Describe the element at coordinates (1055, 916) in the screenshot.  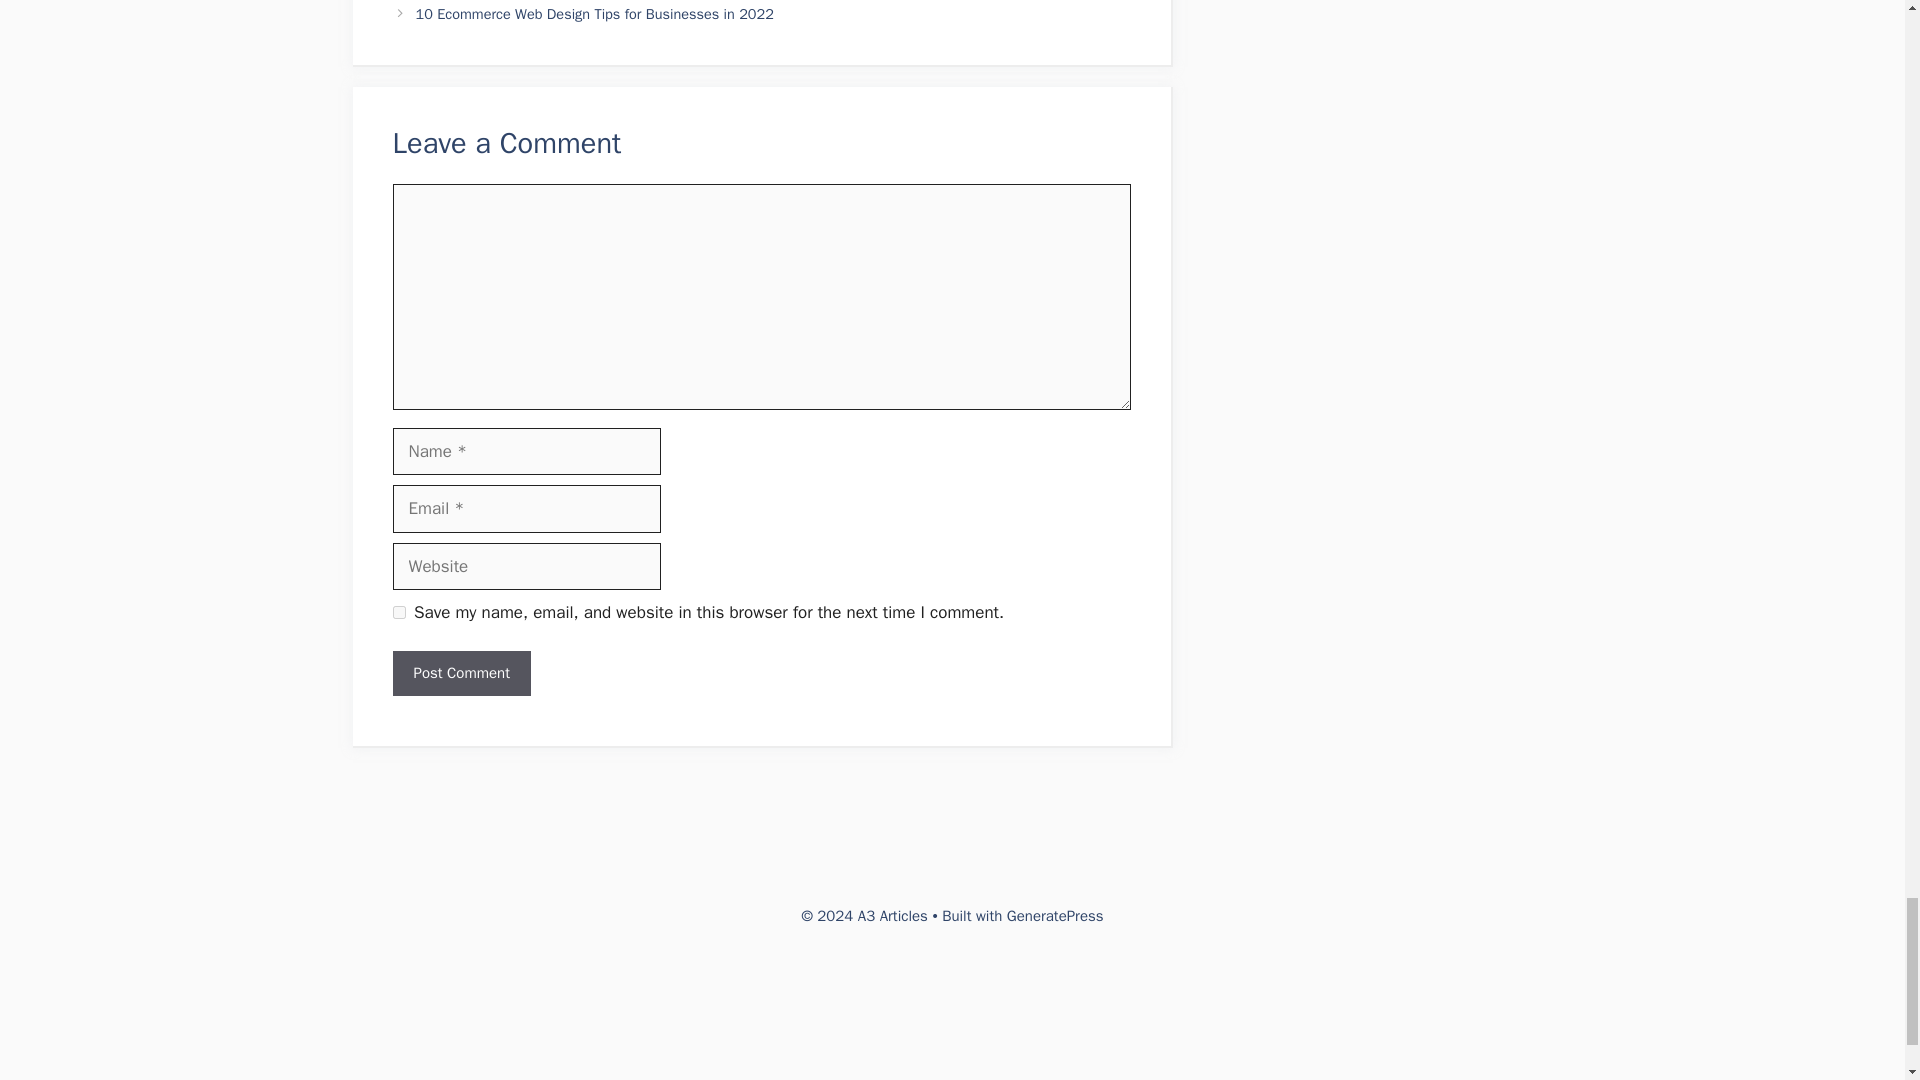
I see `GeneratePress` at that location.